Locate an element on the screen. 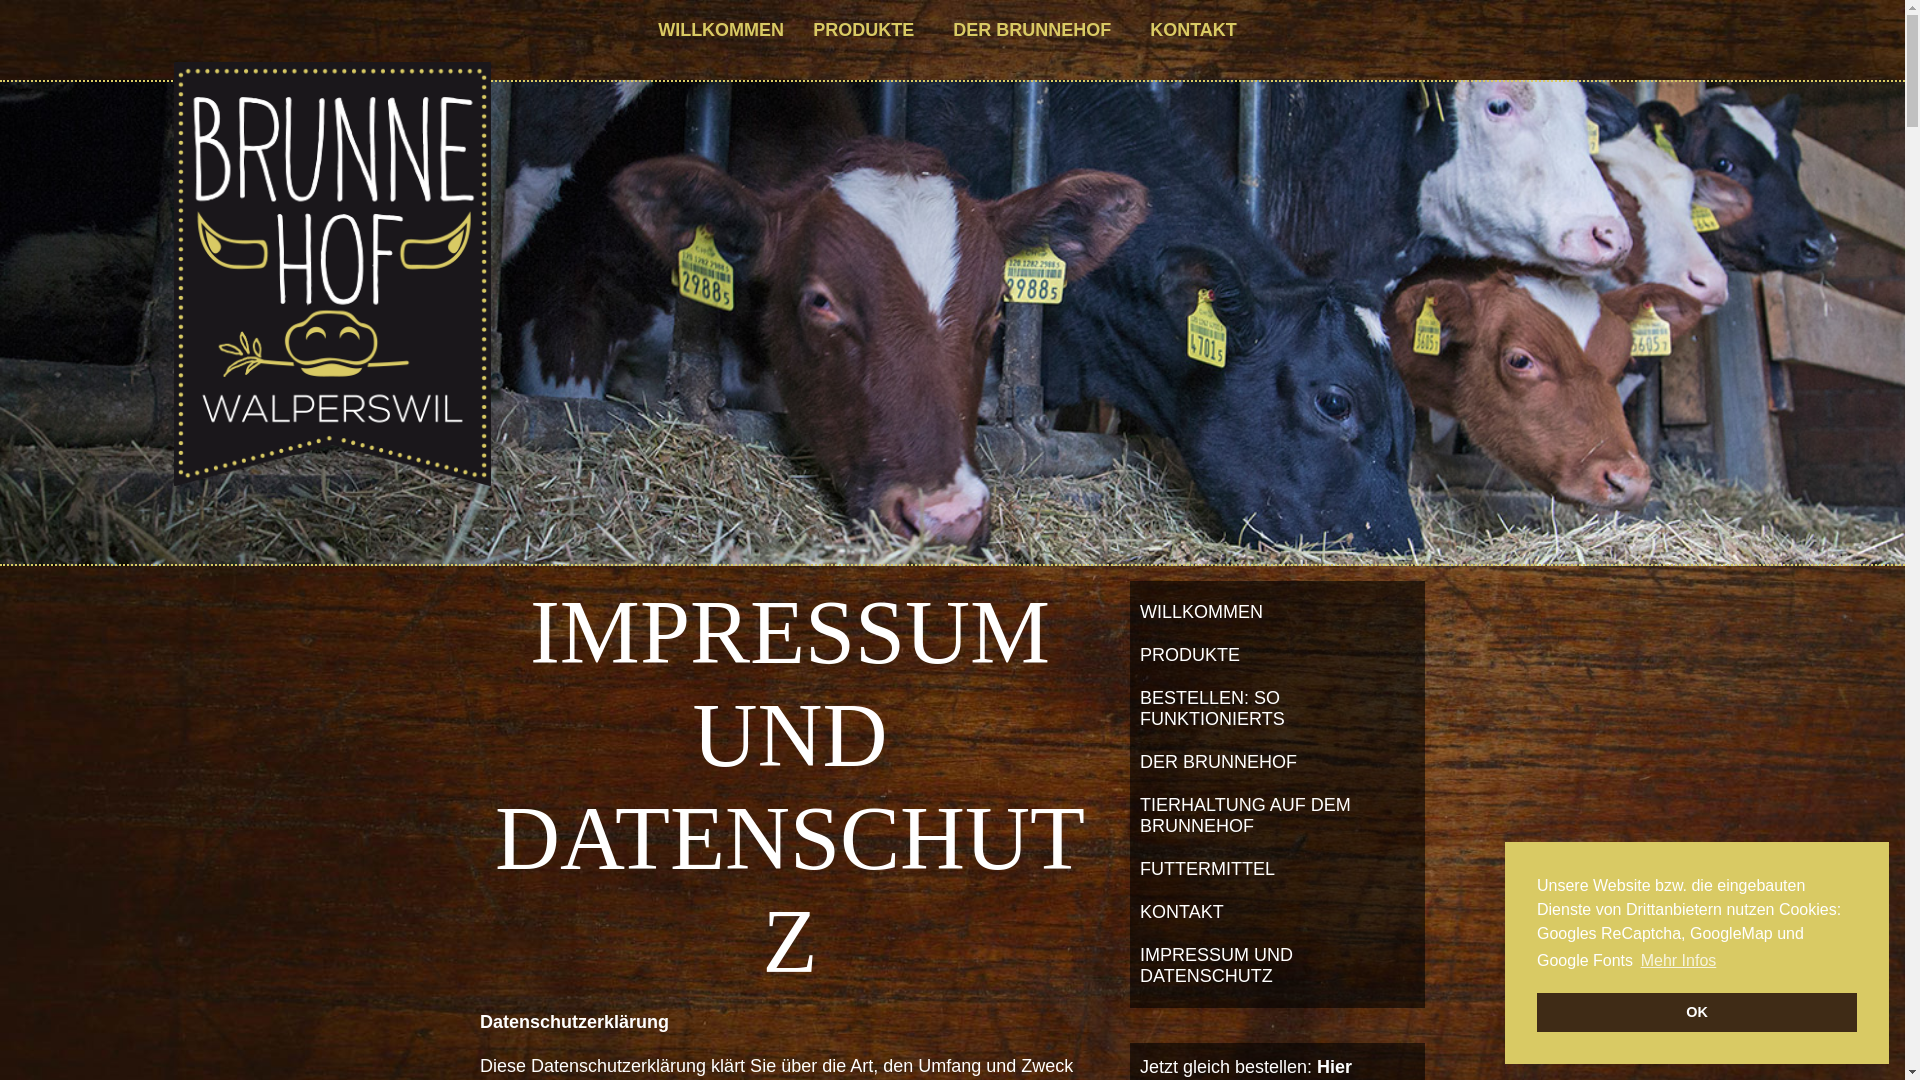 This screenshot has height=1080, width=1920. KONTAKT is located at coordinates (1278, 912).